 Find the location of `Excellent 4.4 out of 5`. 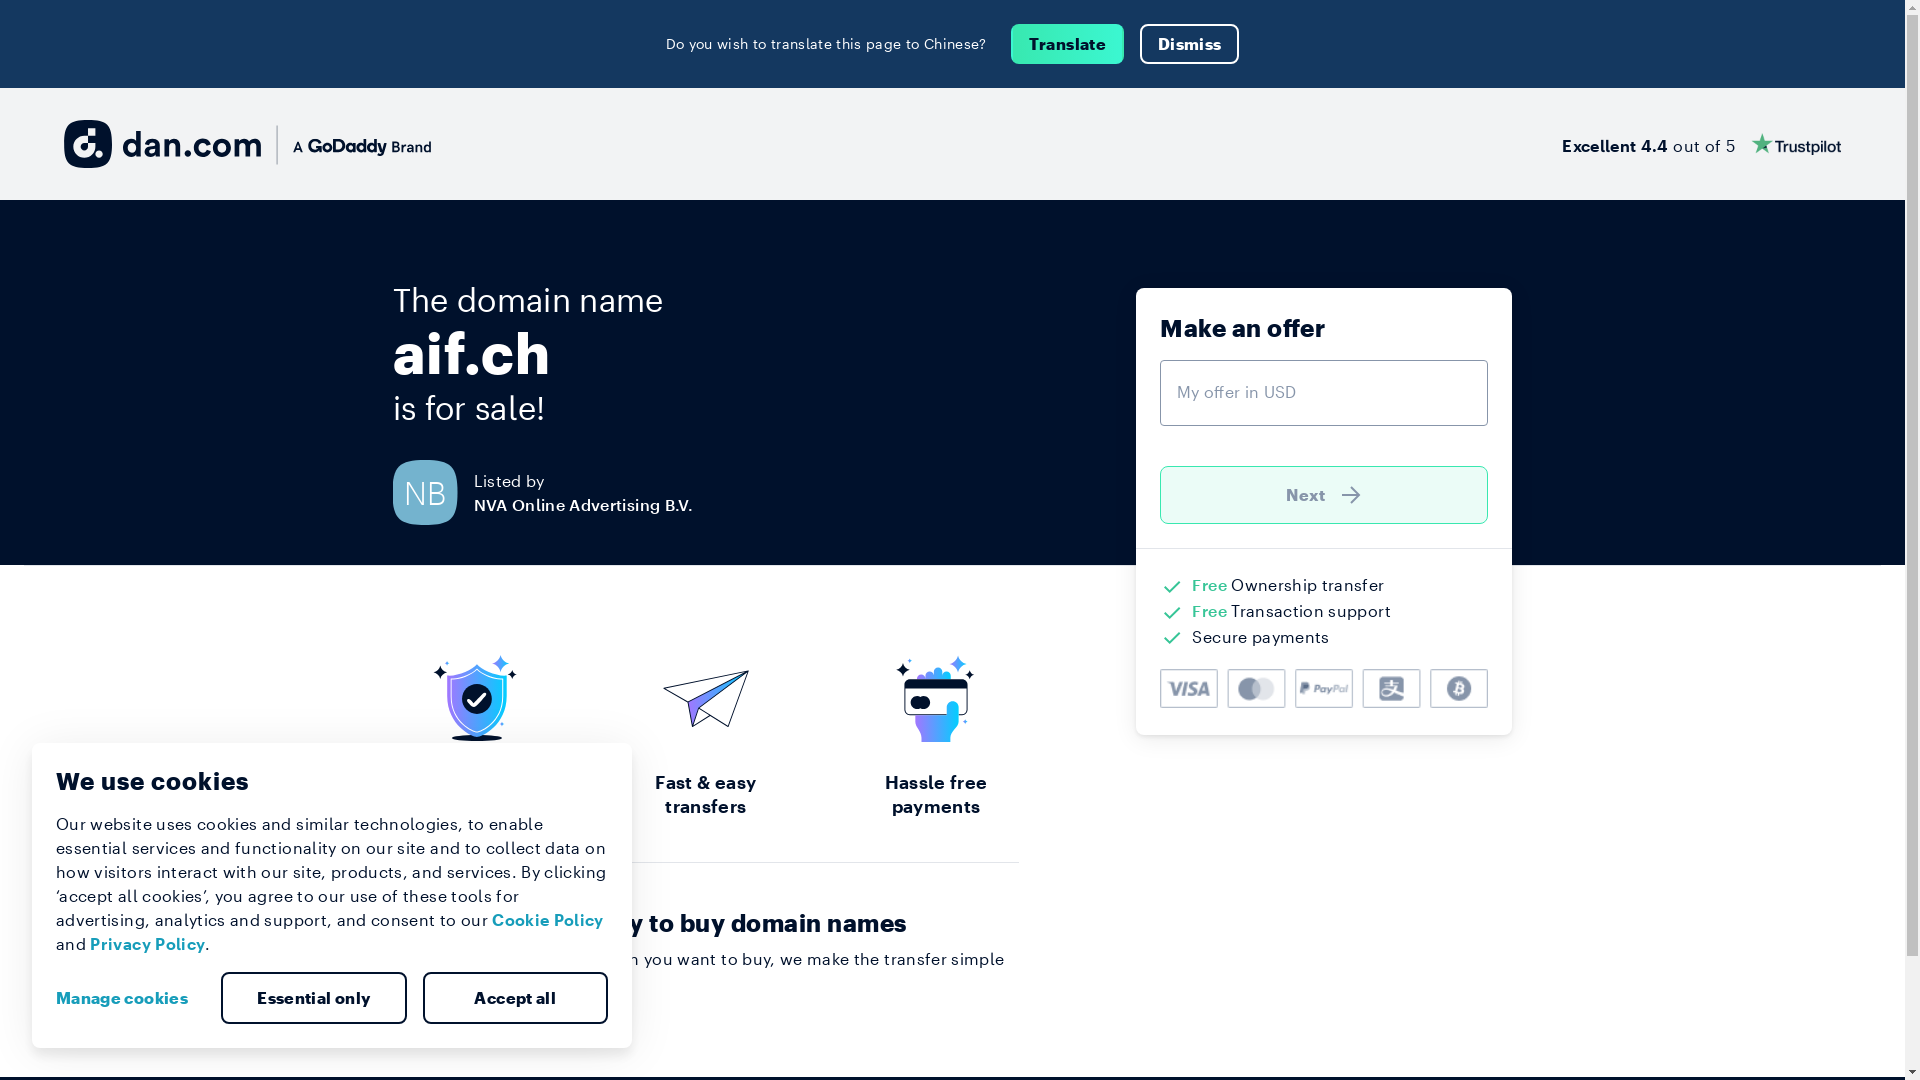

Excellent 4.4 out of 5 is located at coordinates (1702, 144).